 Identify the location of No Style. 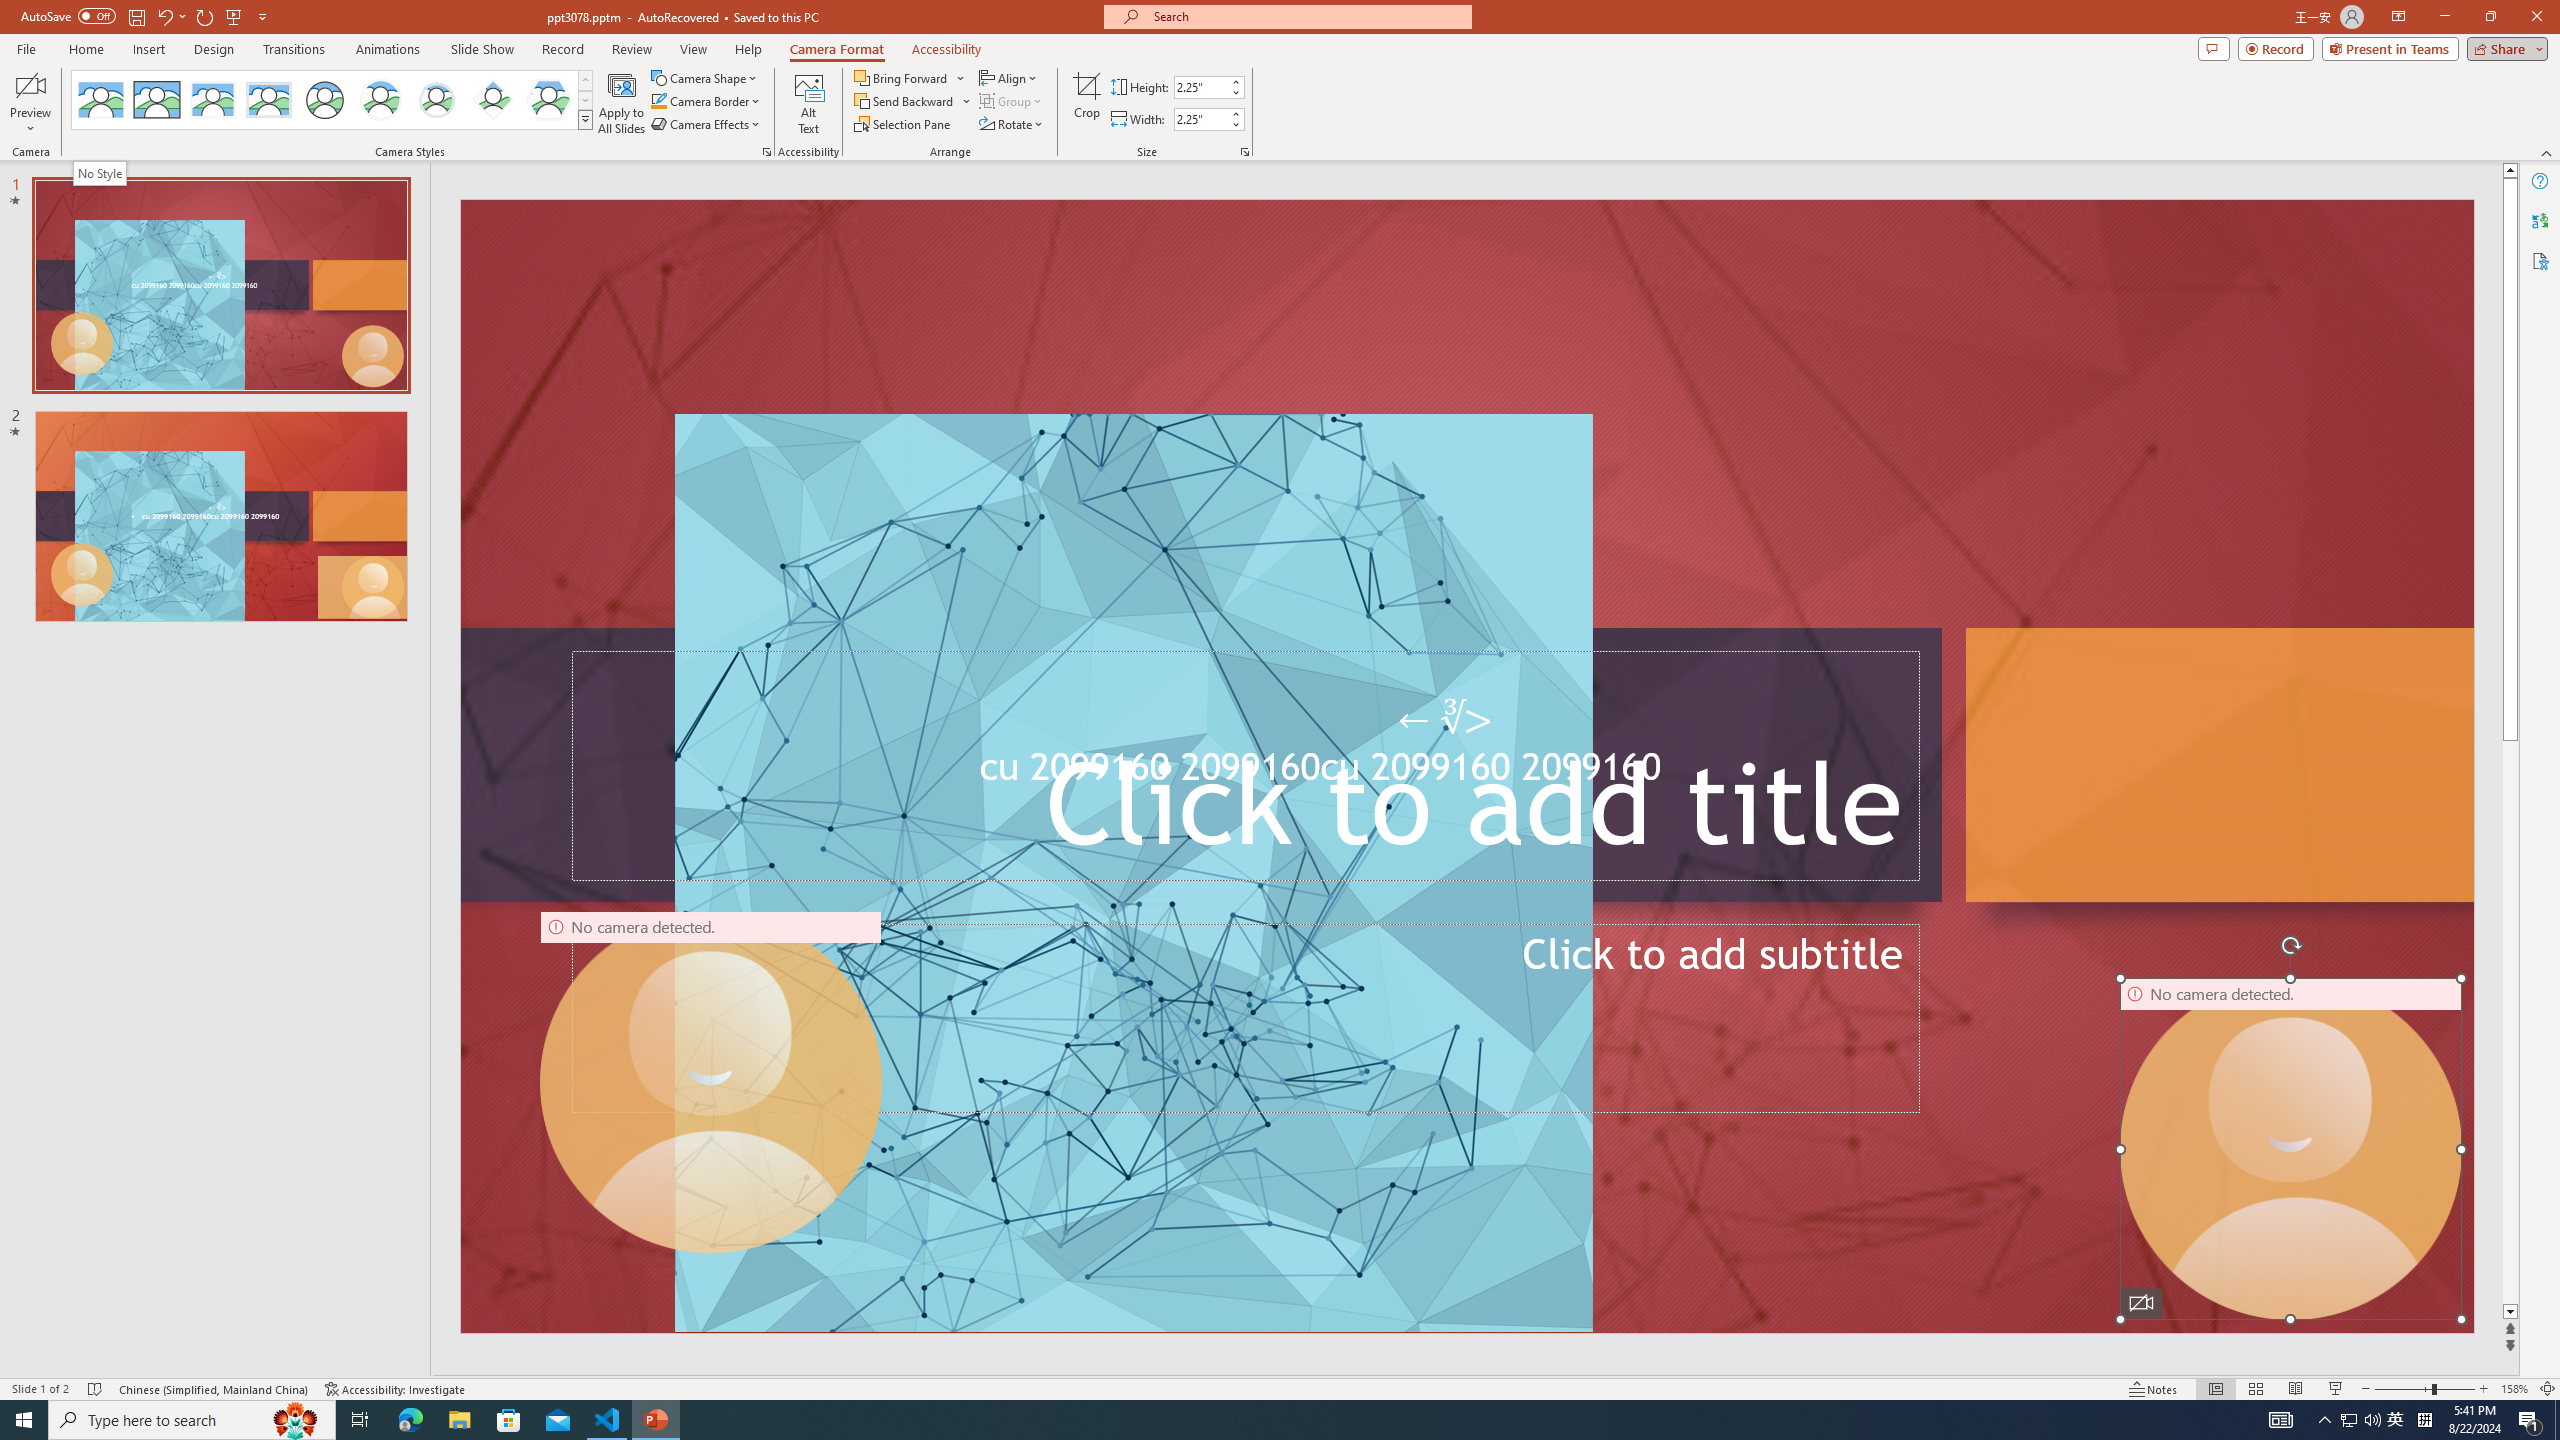
(101, 173).